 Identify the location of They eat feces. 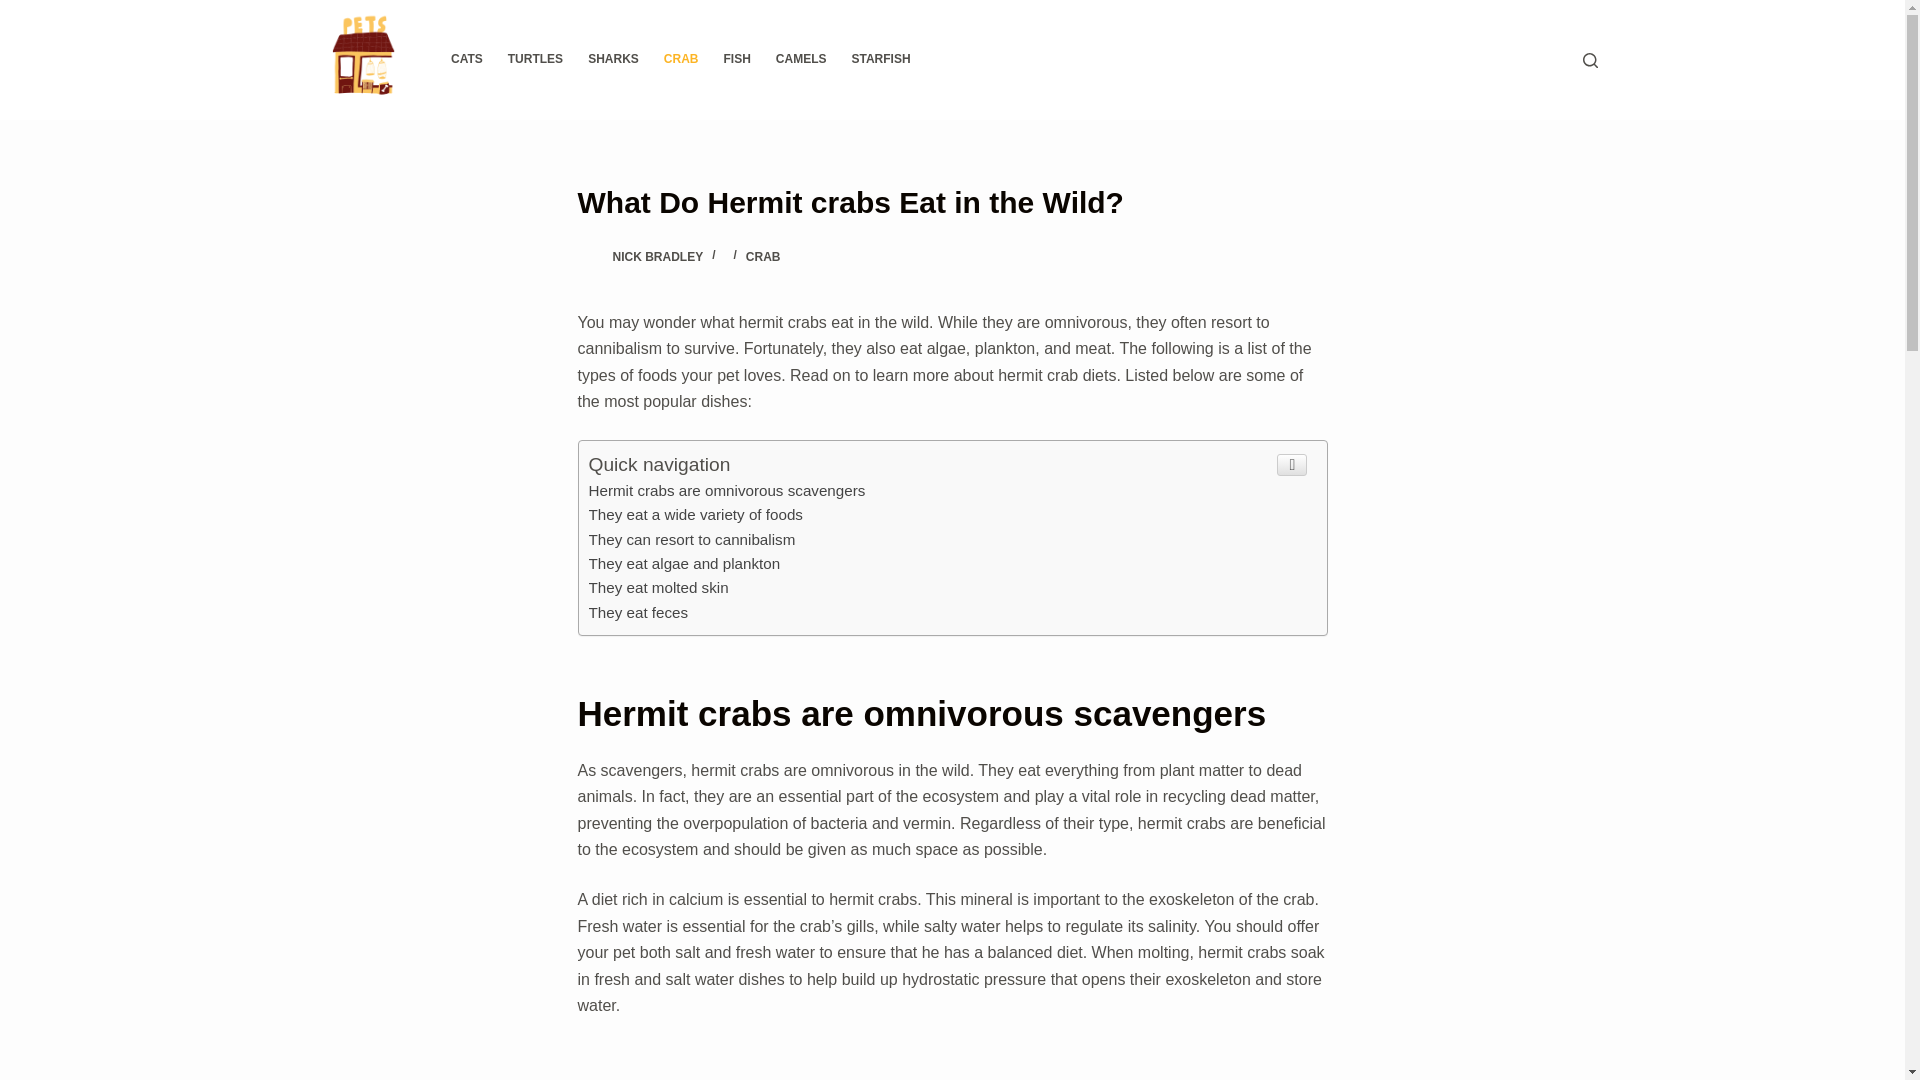
(637, 612).